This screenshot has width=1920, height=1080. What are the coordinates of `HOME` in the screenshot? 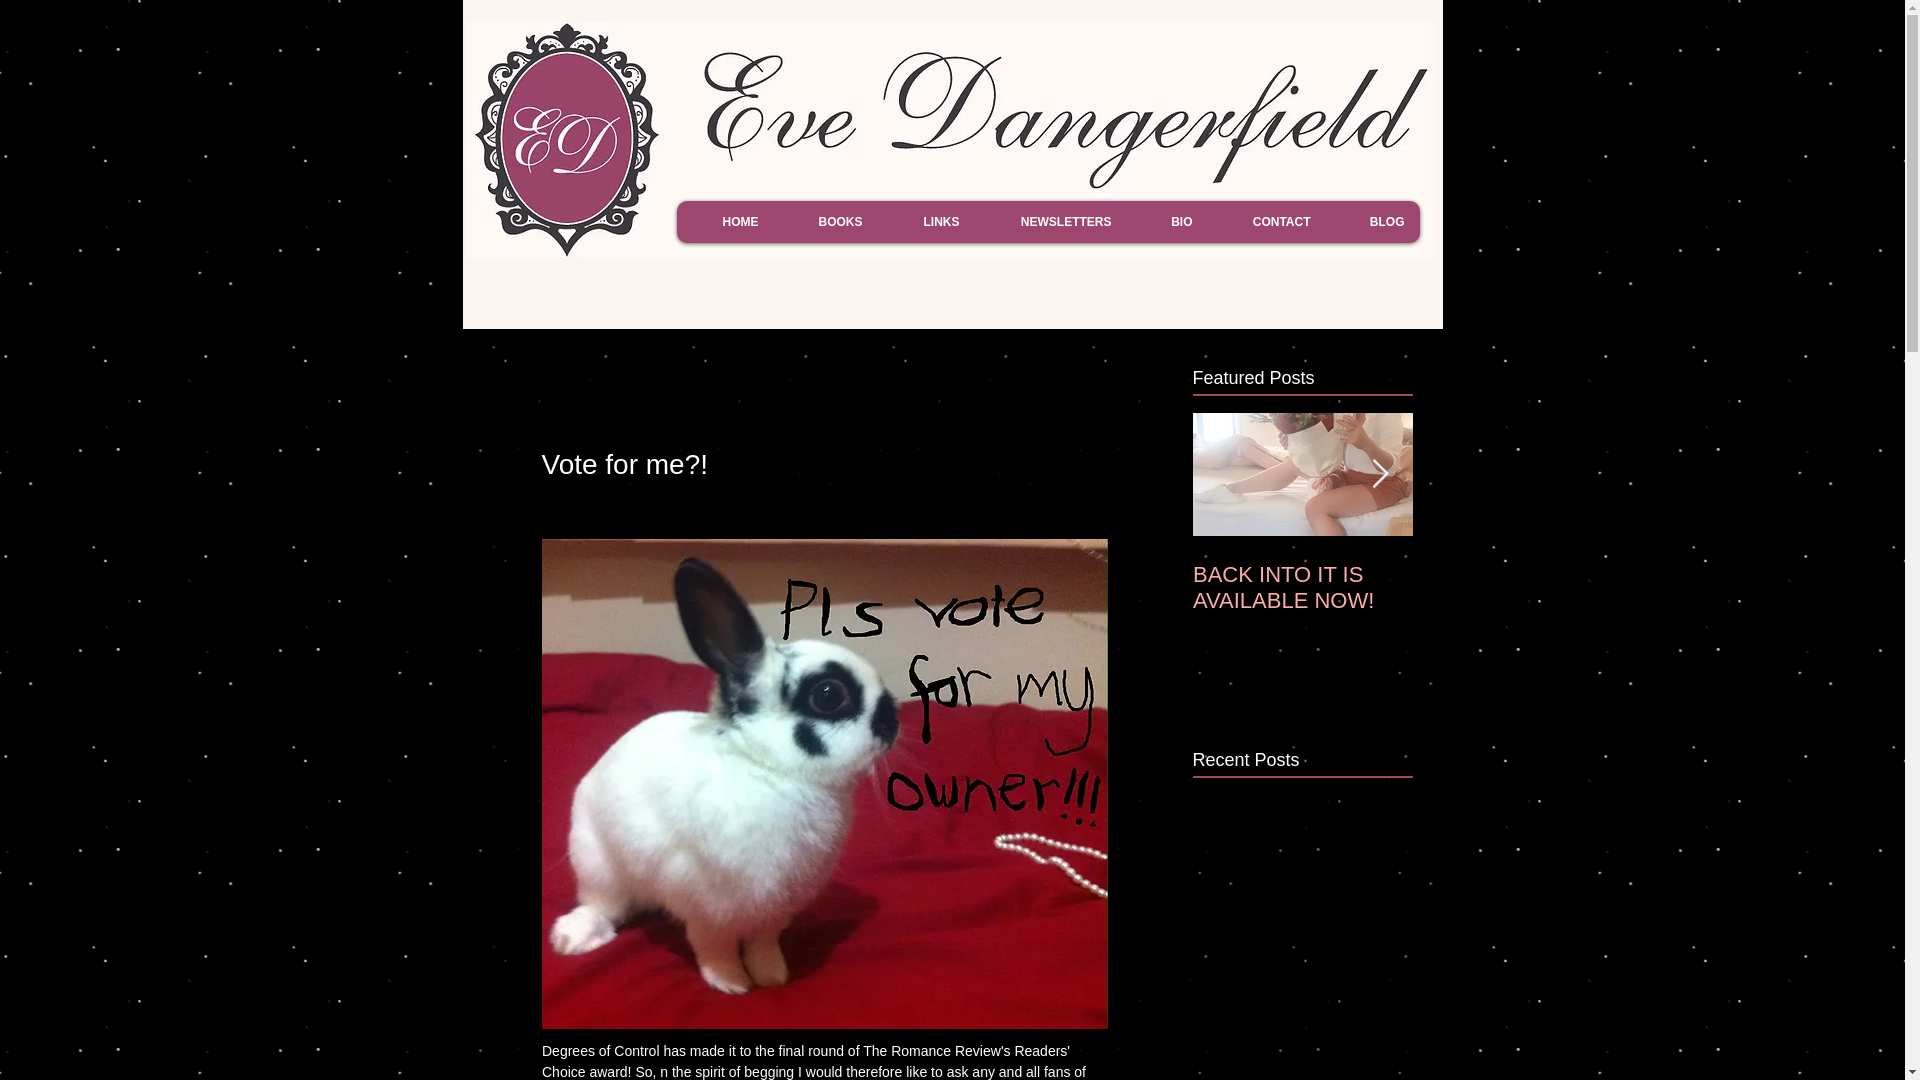 It's located at (724, 222).